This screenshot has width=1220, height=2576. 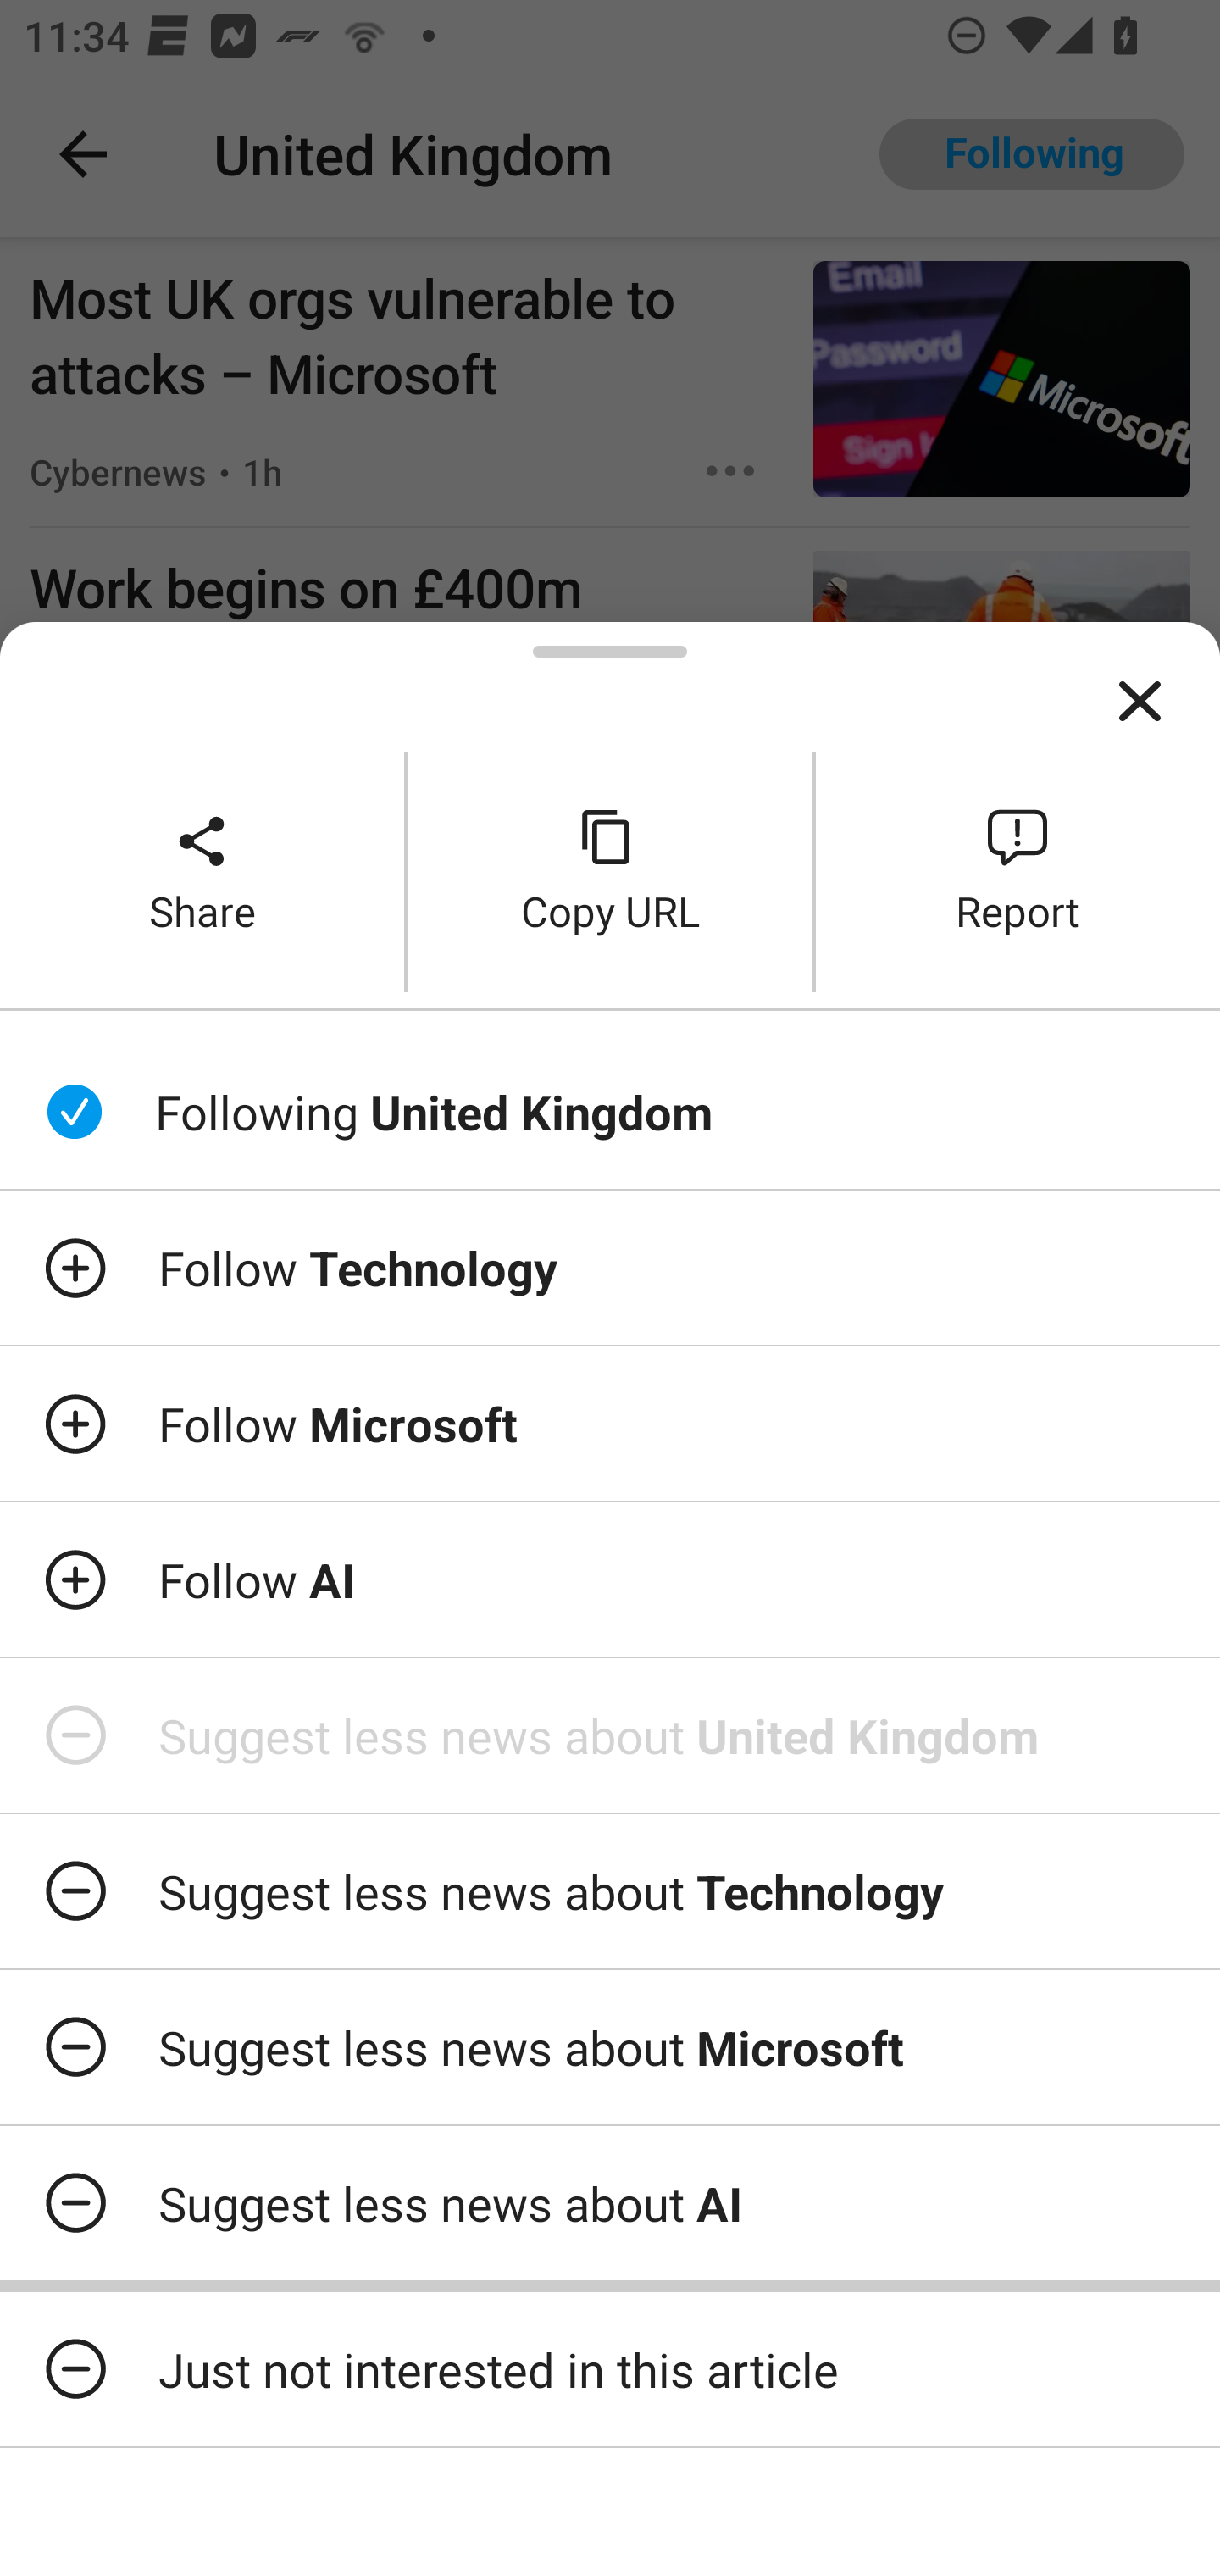 I want to click on Suggest less news about AI, so click(x=610, y=2202).